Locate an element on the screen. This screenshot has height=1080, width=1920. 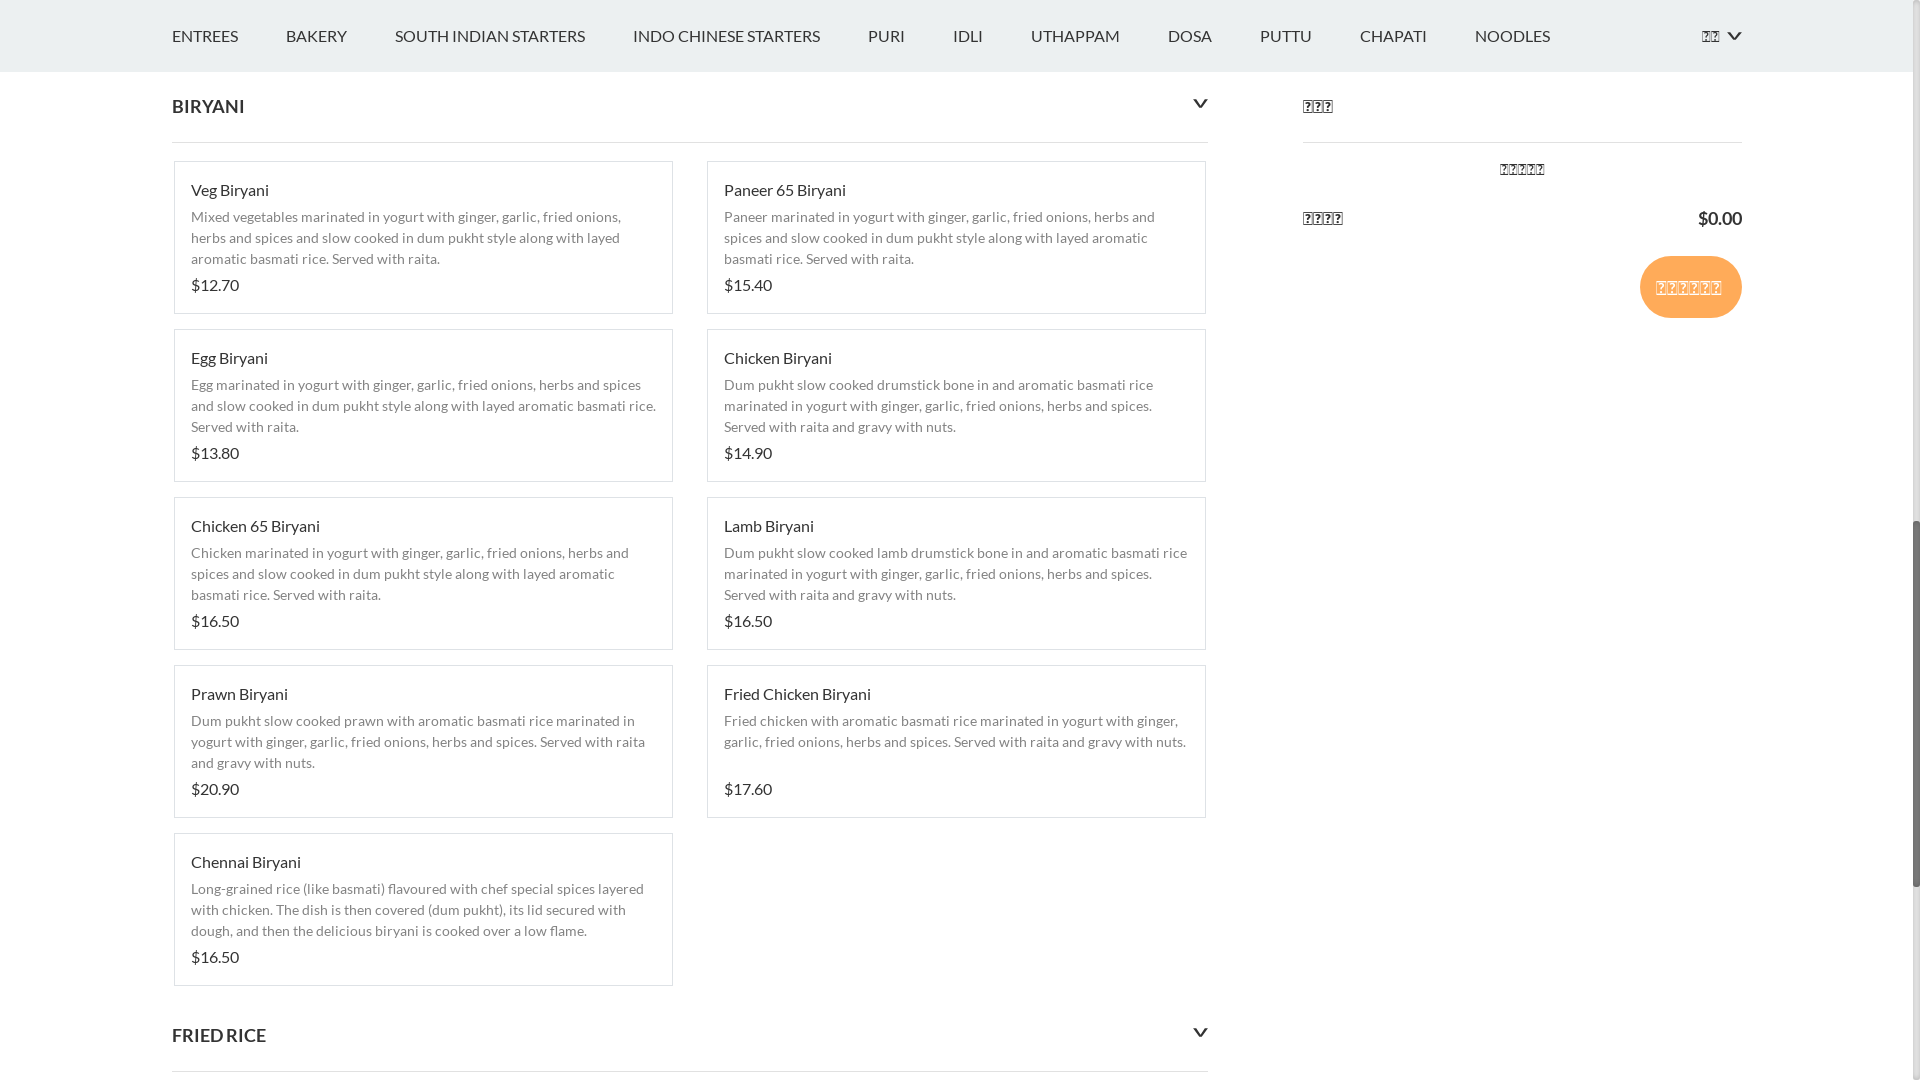
4 is located at coordinates (188, 368).